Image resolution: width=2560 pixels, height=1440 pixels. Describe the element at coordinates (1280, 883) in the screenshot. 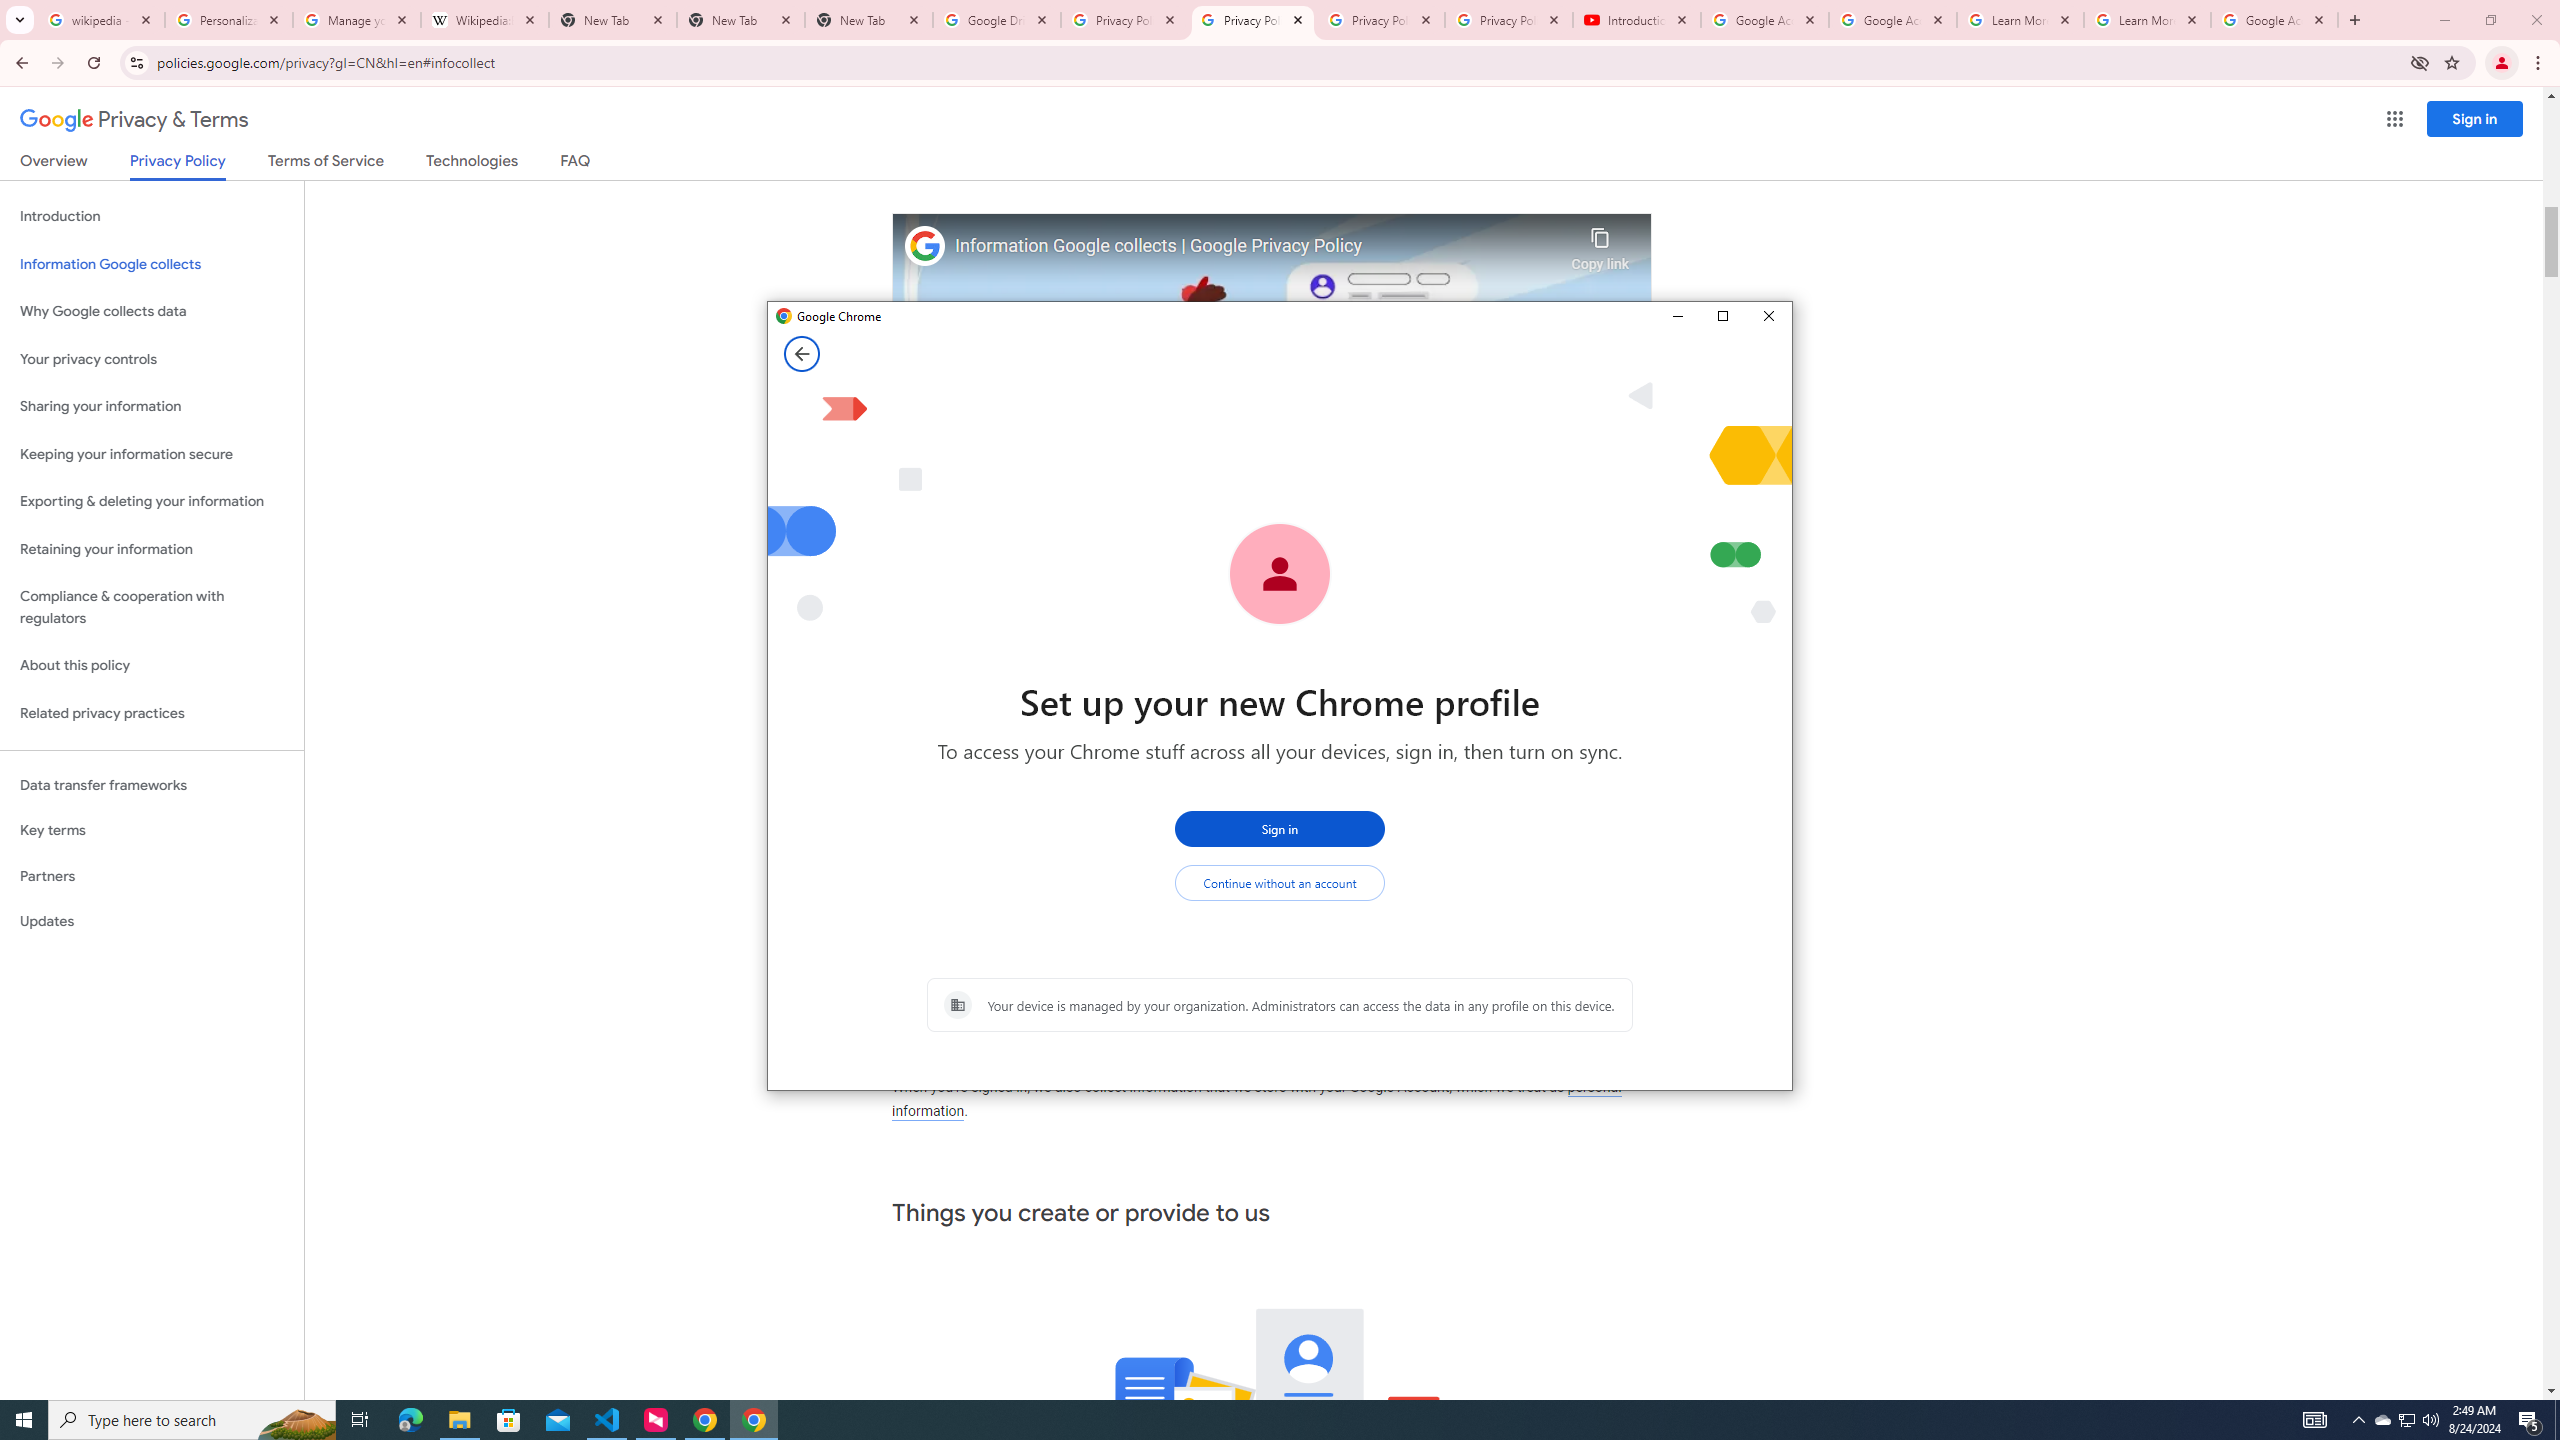

I see `Continue without an account` at that location.